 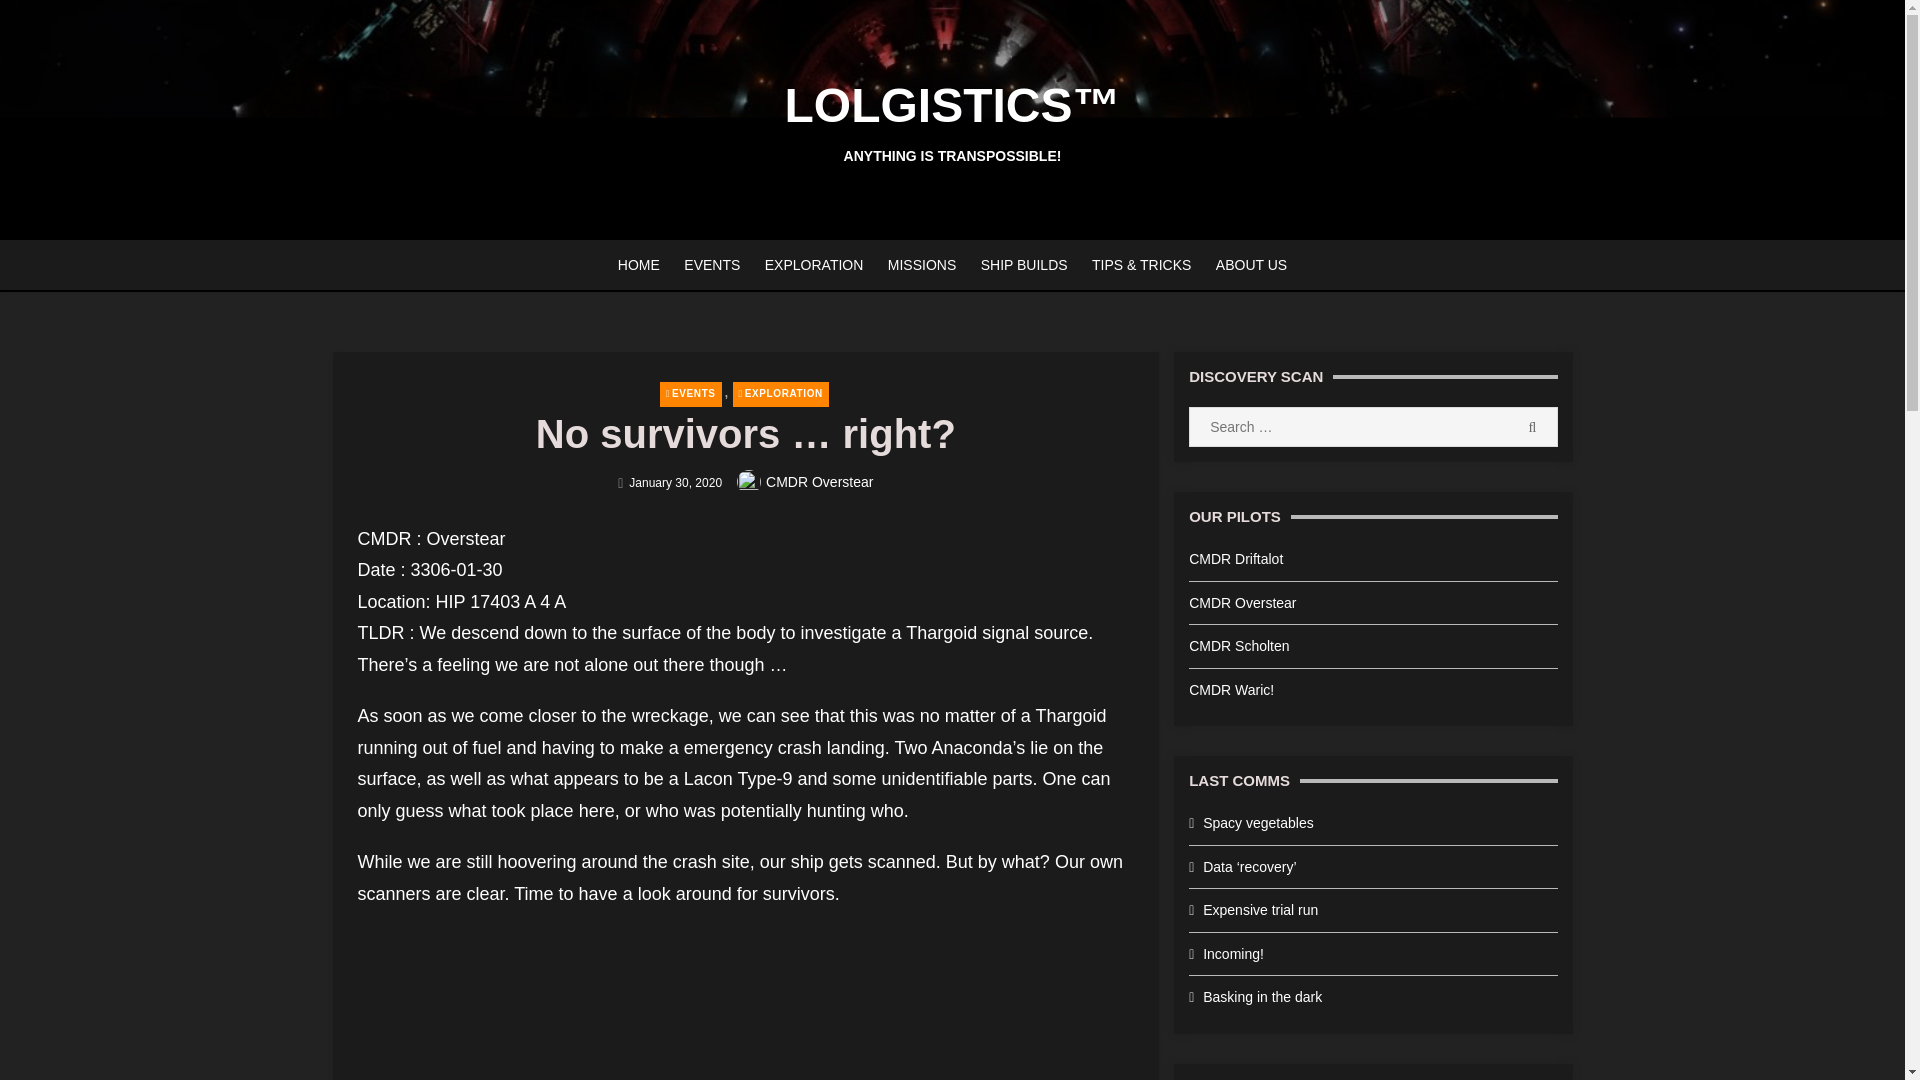 What do you see at coordinates (1532, 427) in the screenshot?
I see `SEARCH` at bounding box center [1532, 427].